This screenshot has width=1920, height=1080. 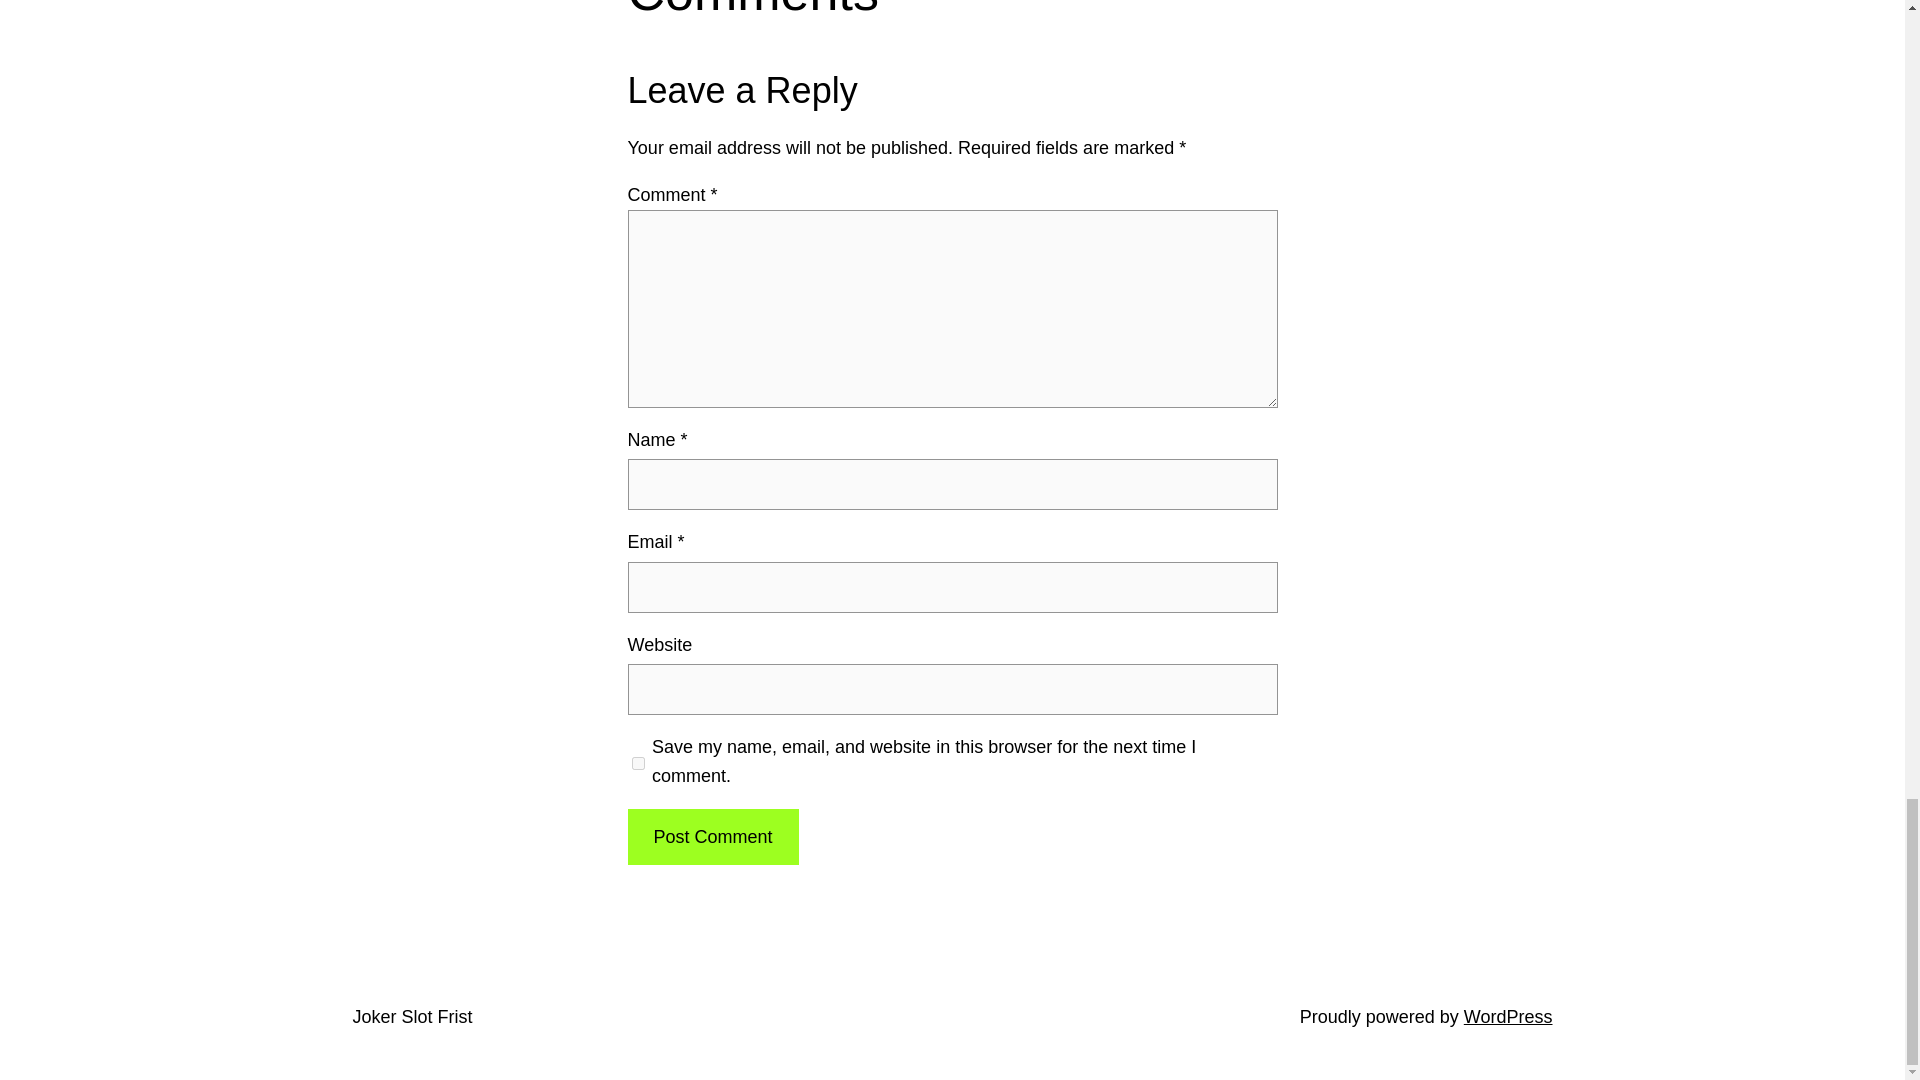 What do you see at coordinates (412, 1016) in the screenshot?
I see `Joker Slot Frist` at bounding box center [412, 1016].